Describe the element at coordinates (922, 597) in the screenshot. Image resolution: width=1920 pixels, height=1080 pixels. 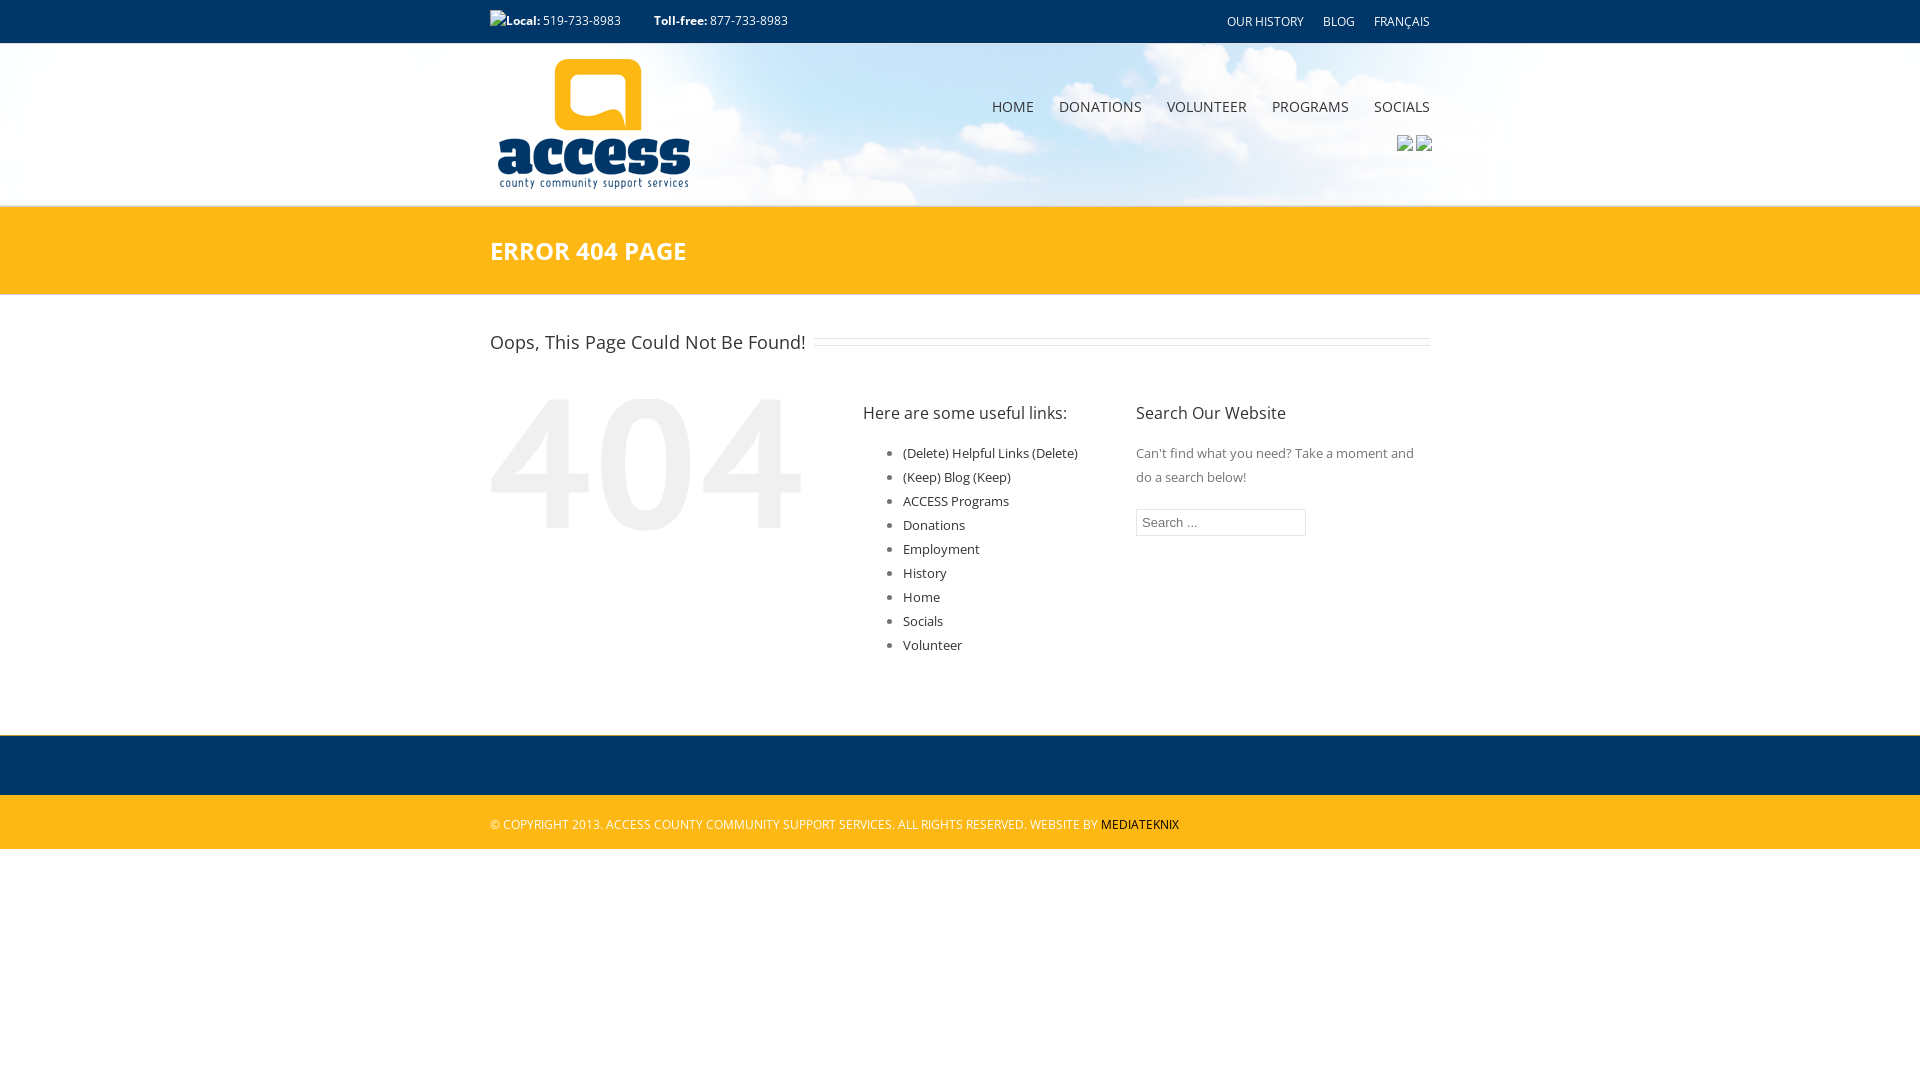
I see `Home` at that location.